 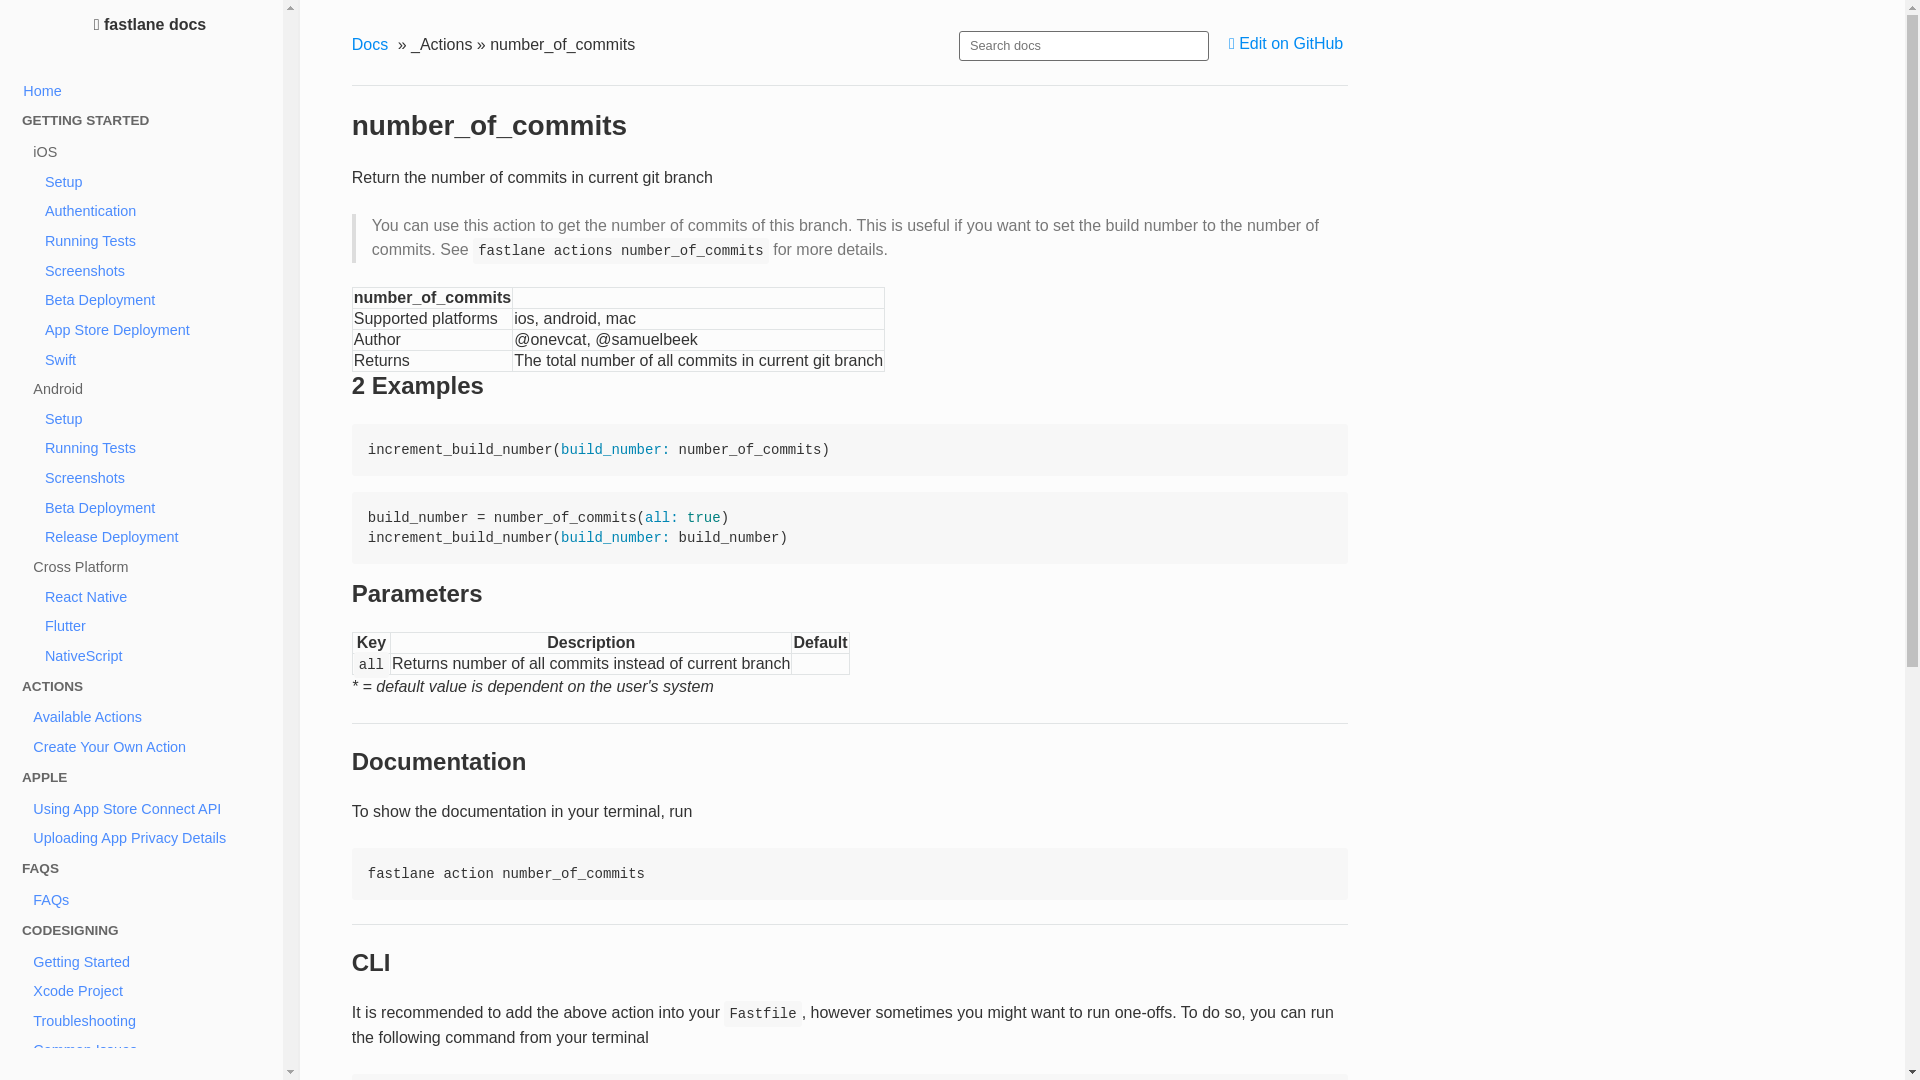 I want to click on Using App Store Connect API, so click(x=154, y=808).